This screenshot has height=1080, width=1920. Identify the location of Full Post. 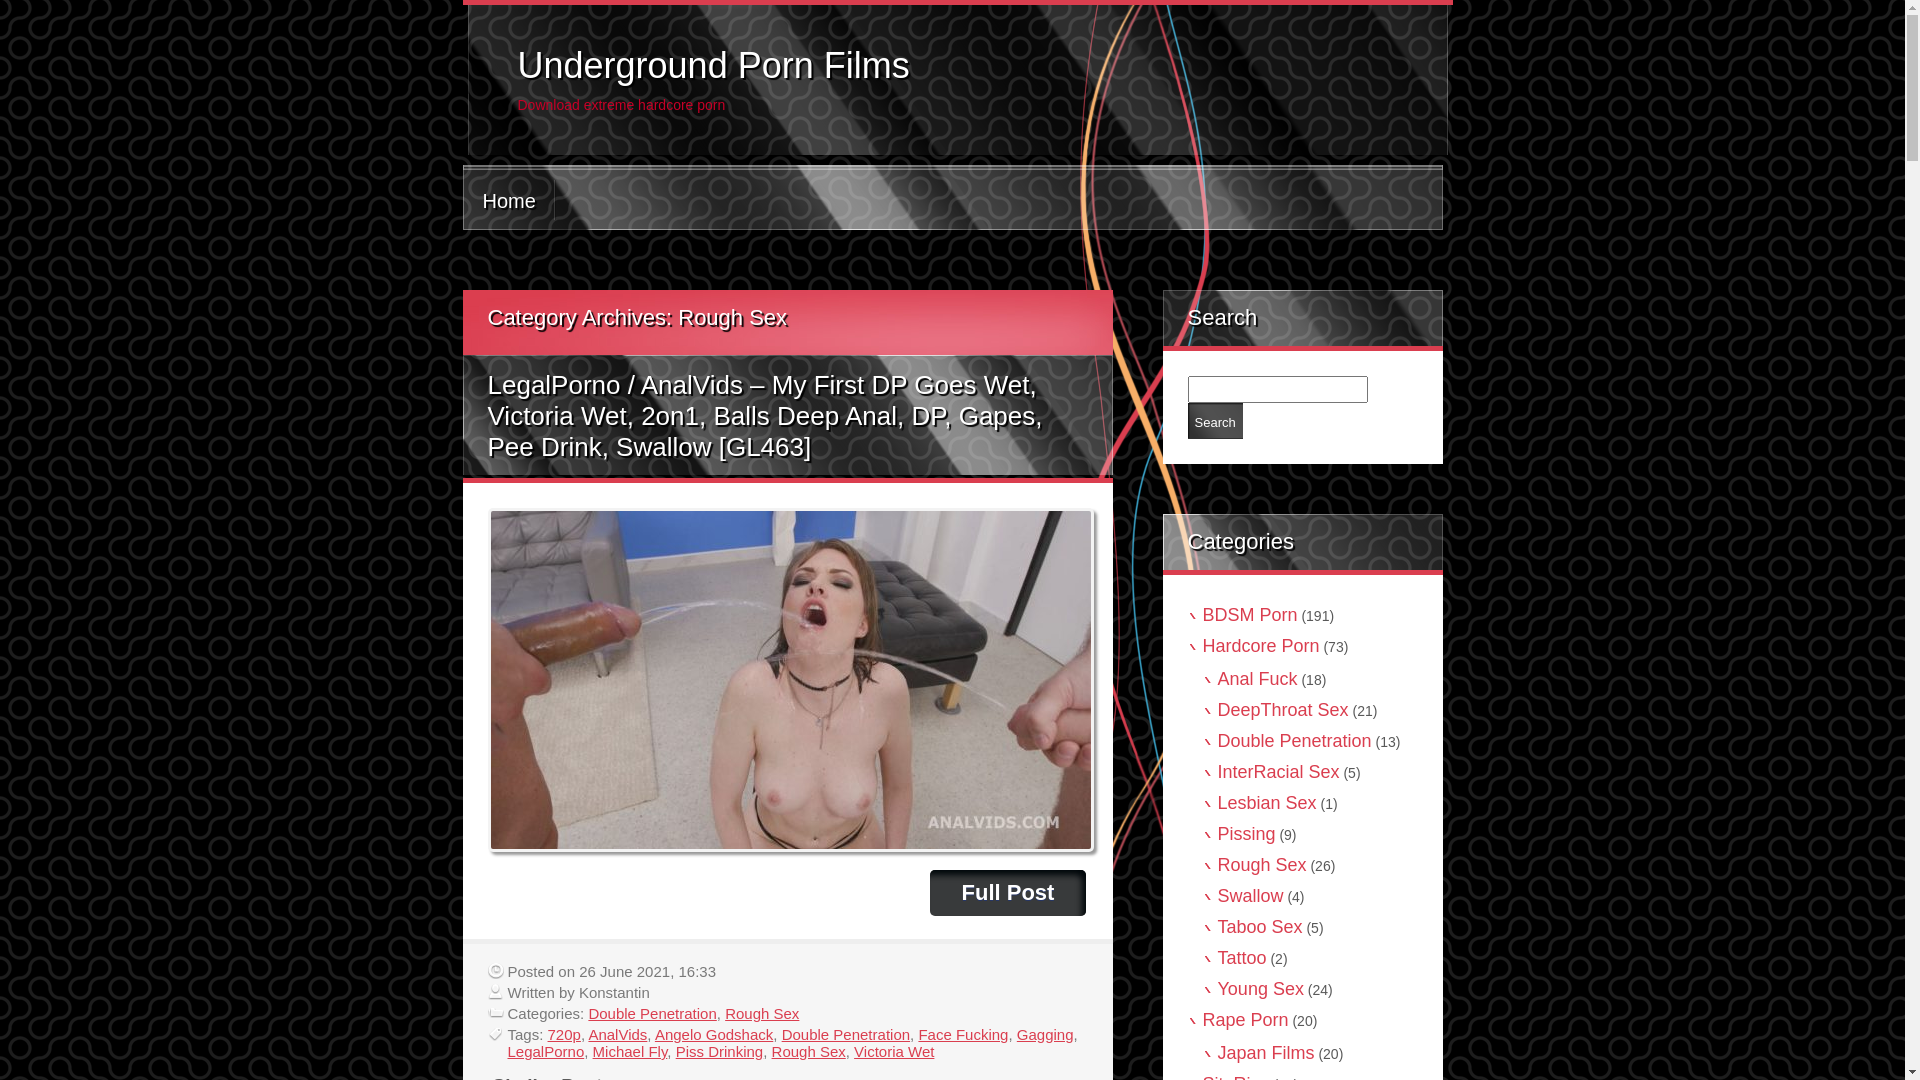
(1008, 893).